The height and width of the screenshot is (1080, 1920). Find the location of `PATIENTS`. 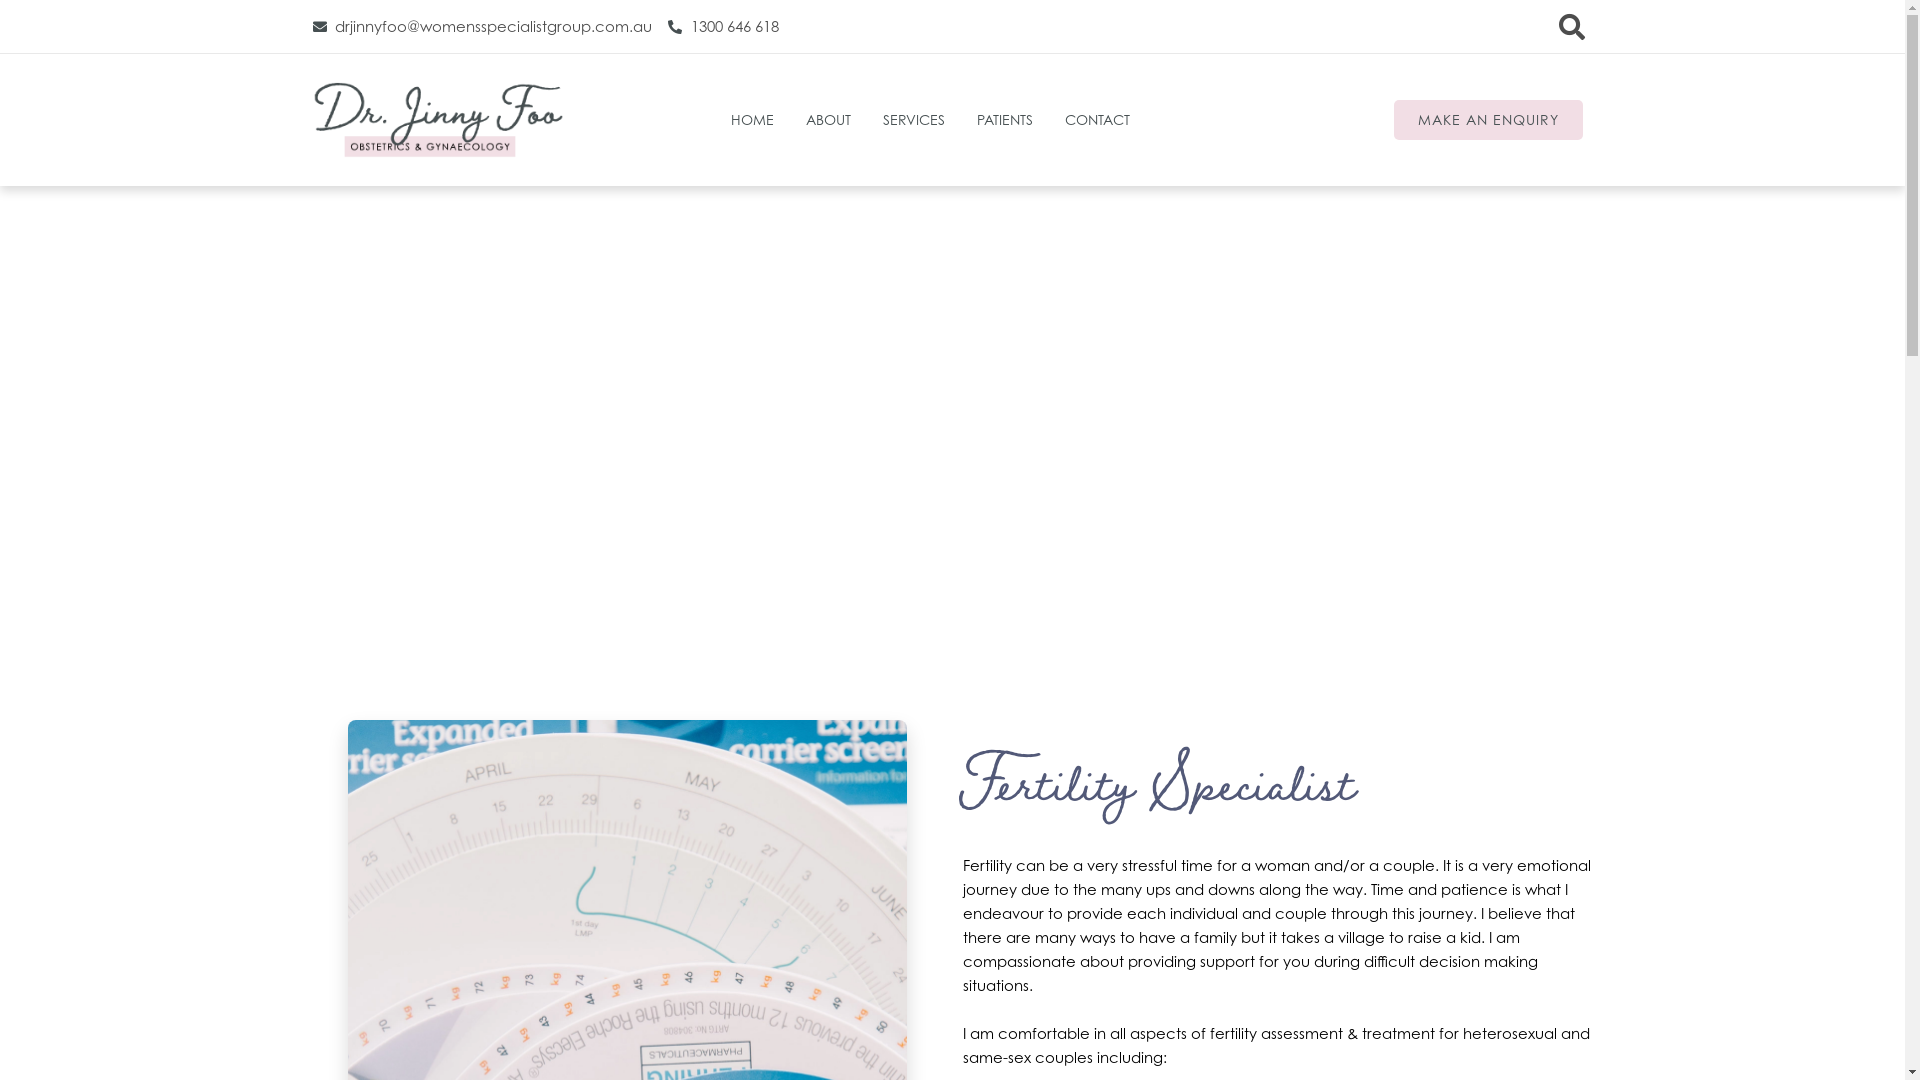

PATIENTS is located at coordinates (1005, 120).